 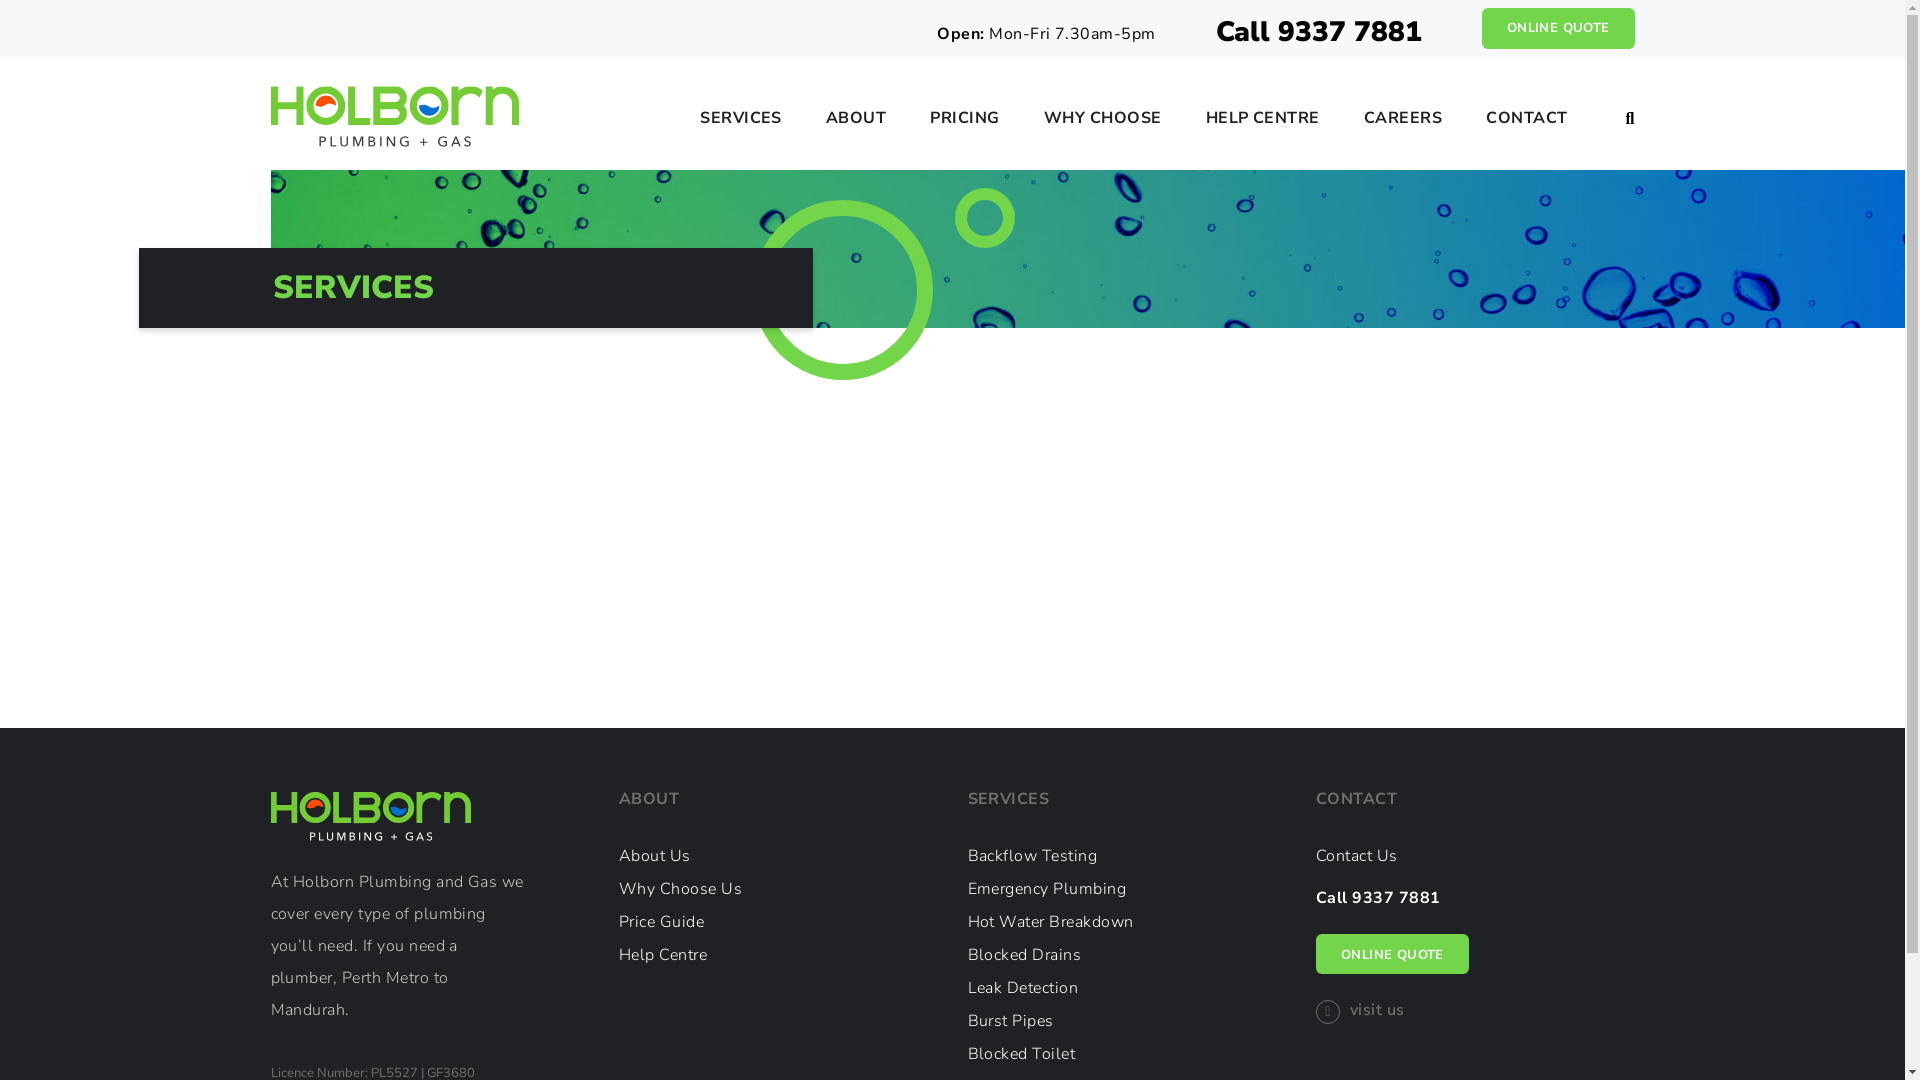 I want to click on HELP CENTRE, so click(x=1263, y=124).